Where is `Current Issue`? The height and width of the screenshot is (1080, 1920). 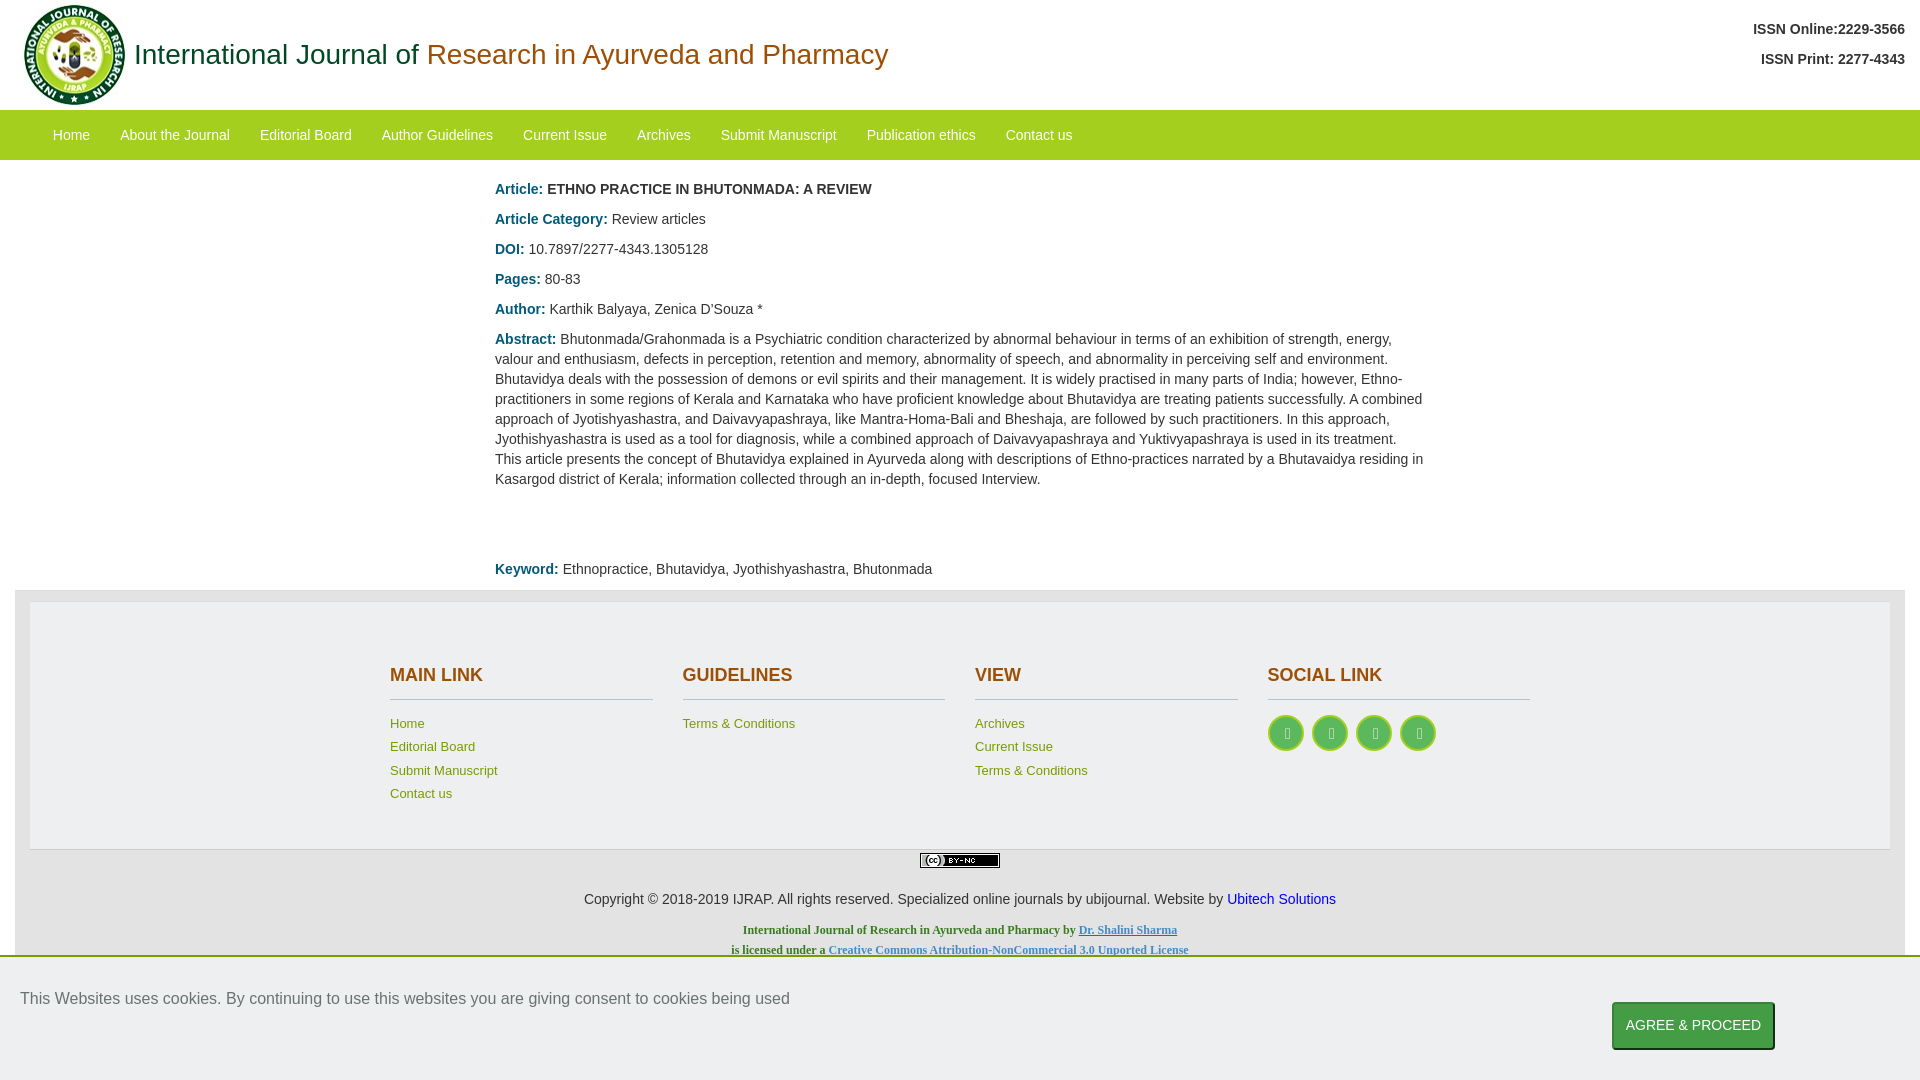
Current Issue is located at coordinates (1106, 750).